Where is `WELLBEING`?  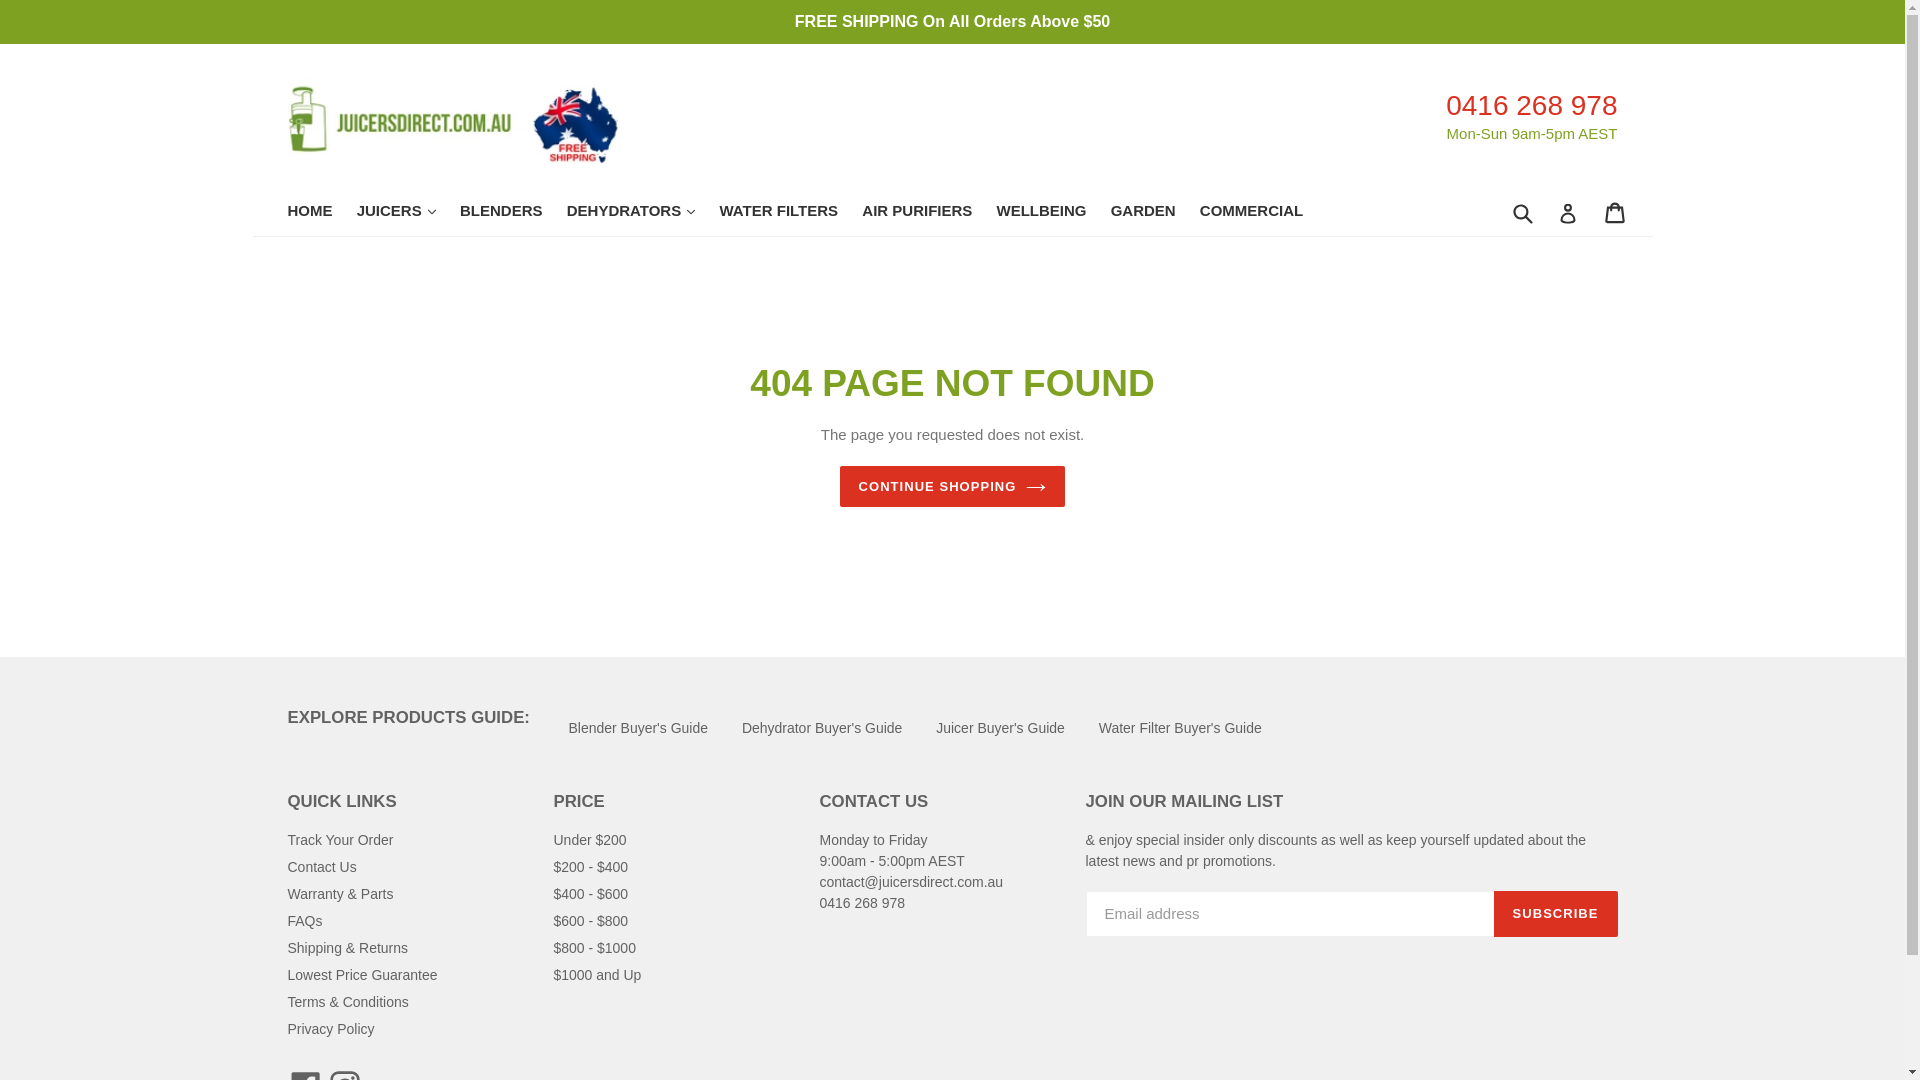
WELLBEING is located at coordinates (1050, 212).